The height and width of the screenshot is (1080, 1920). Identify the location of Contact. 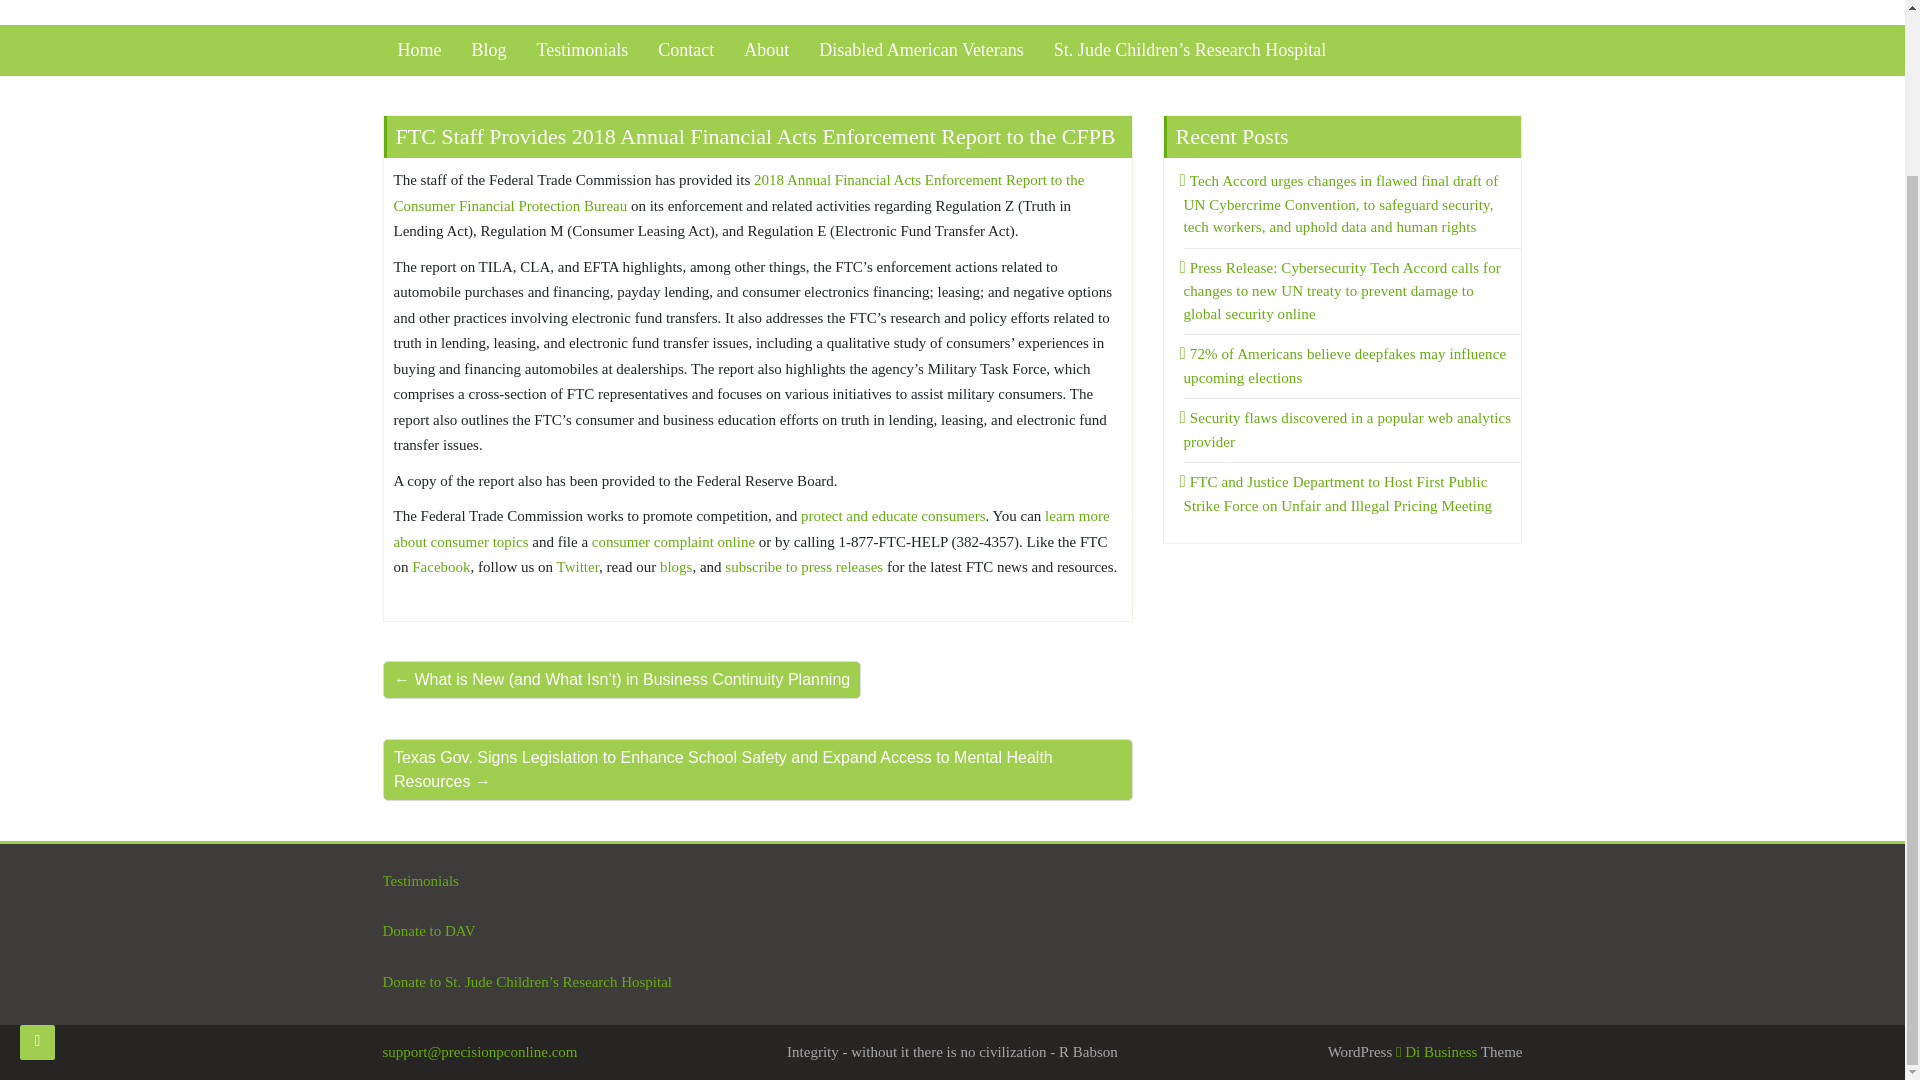
(686, 50).